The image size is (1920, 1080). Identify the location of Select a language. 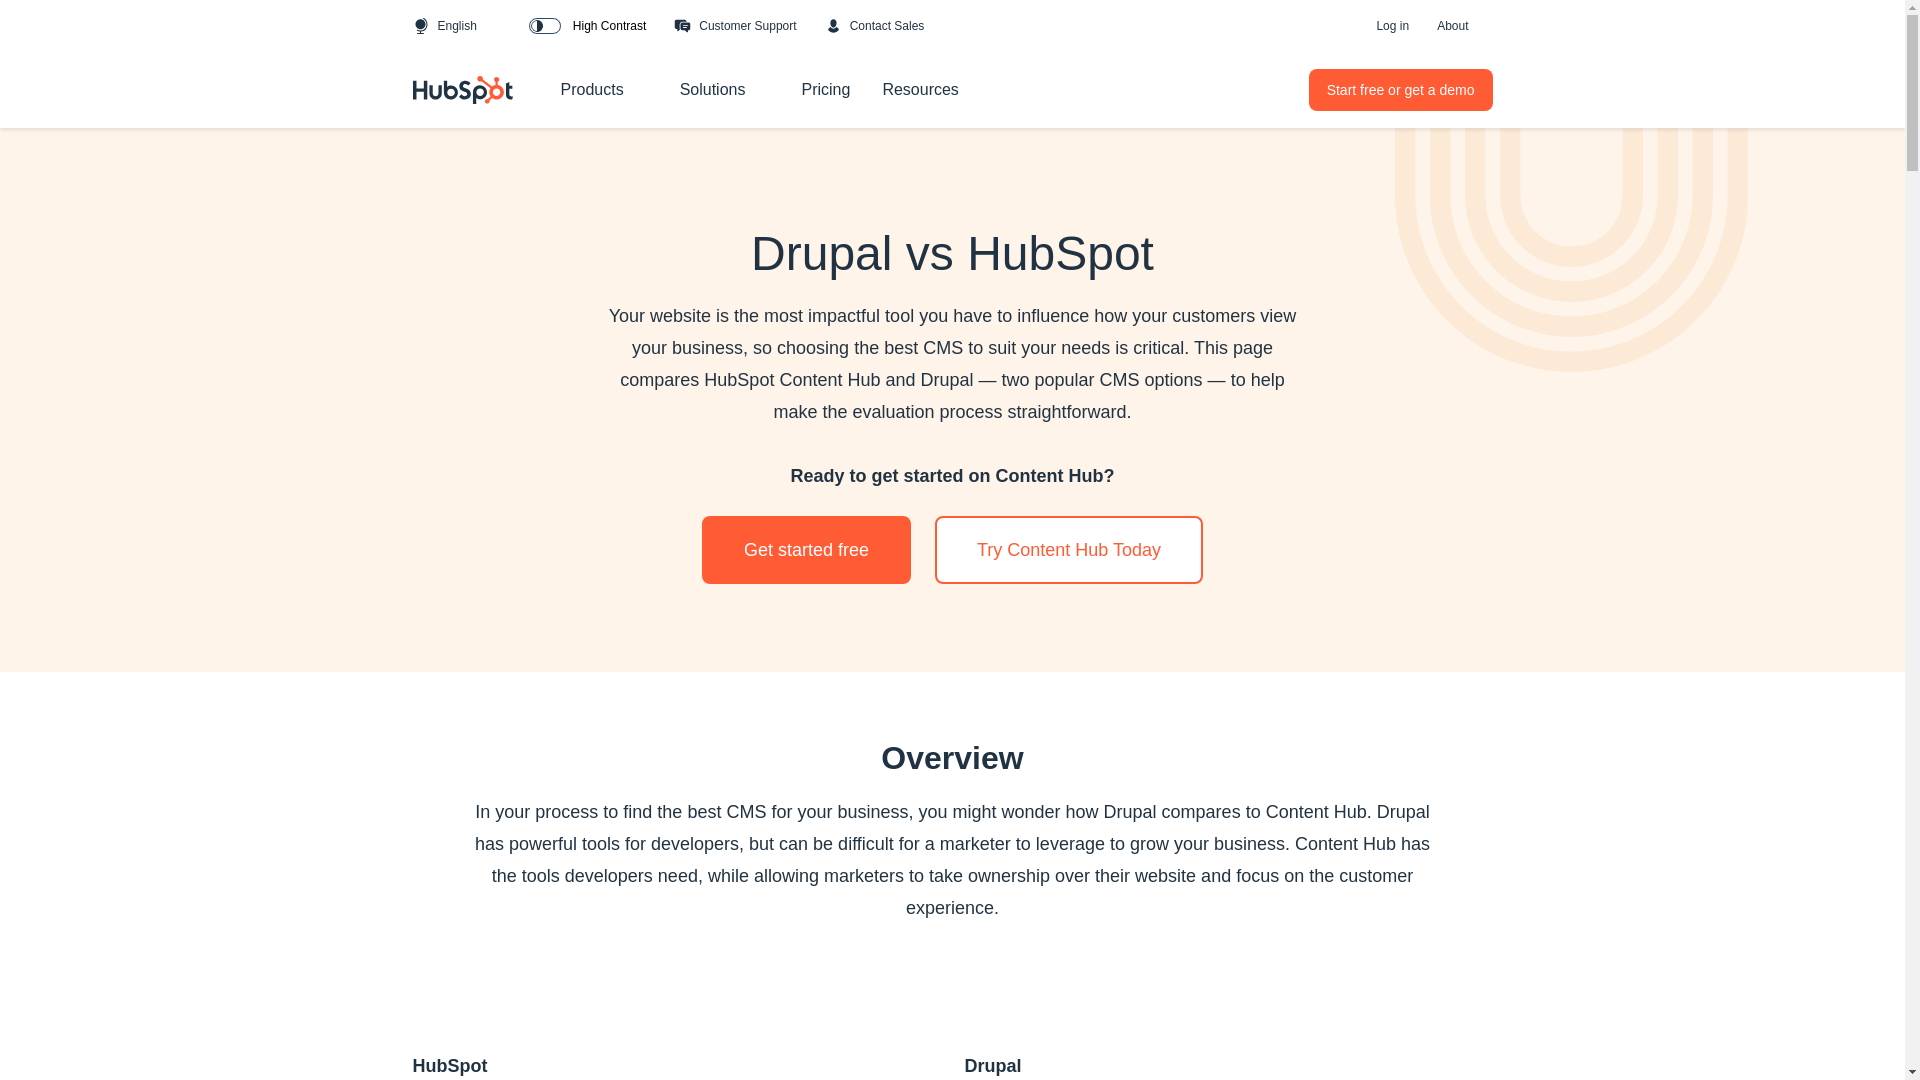
(492, 26).